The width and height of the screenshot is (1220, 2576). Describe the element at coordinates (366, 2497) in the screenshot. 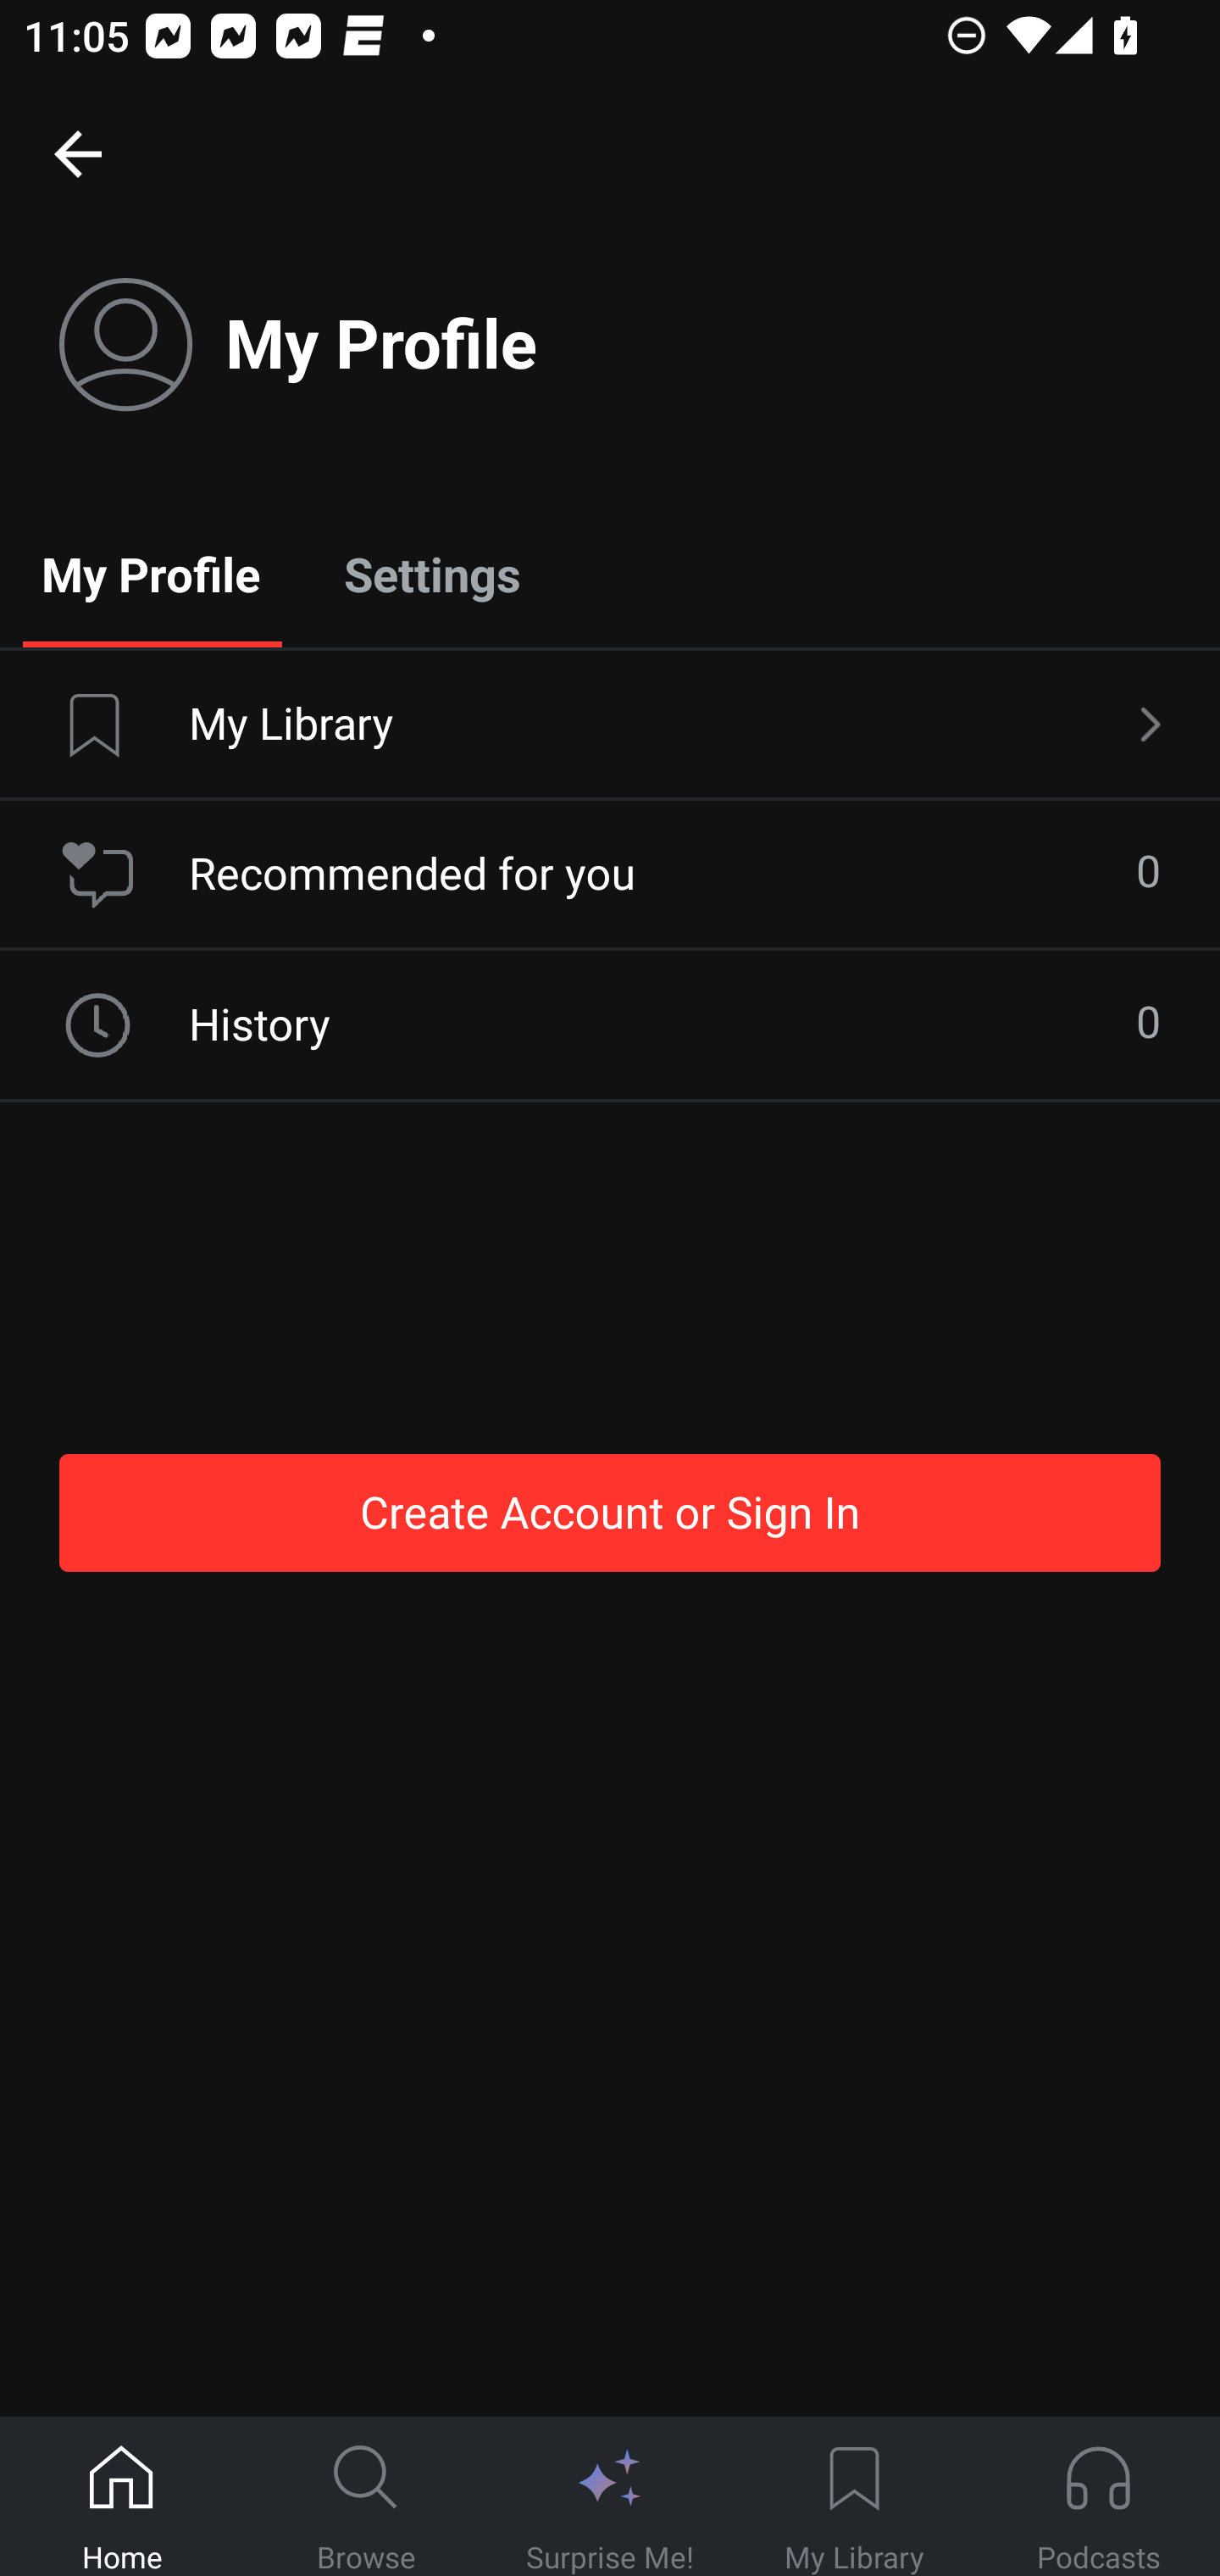

I see `Browse` at that location.